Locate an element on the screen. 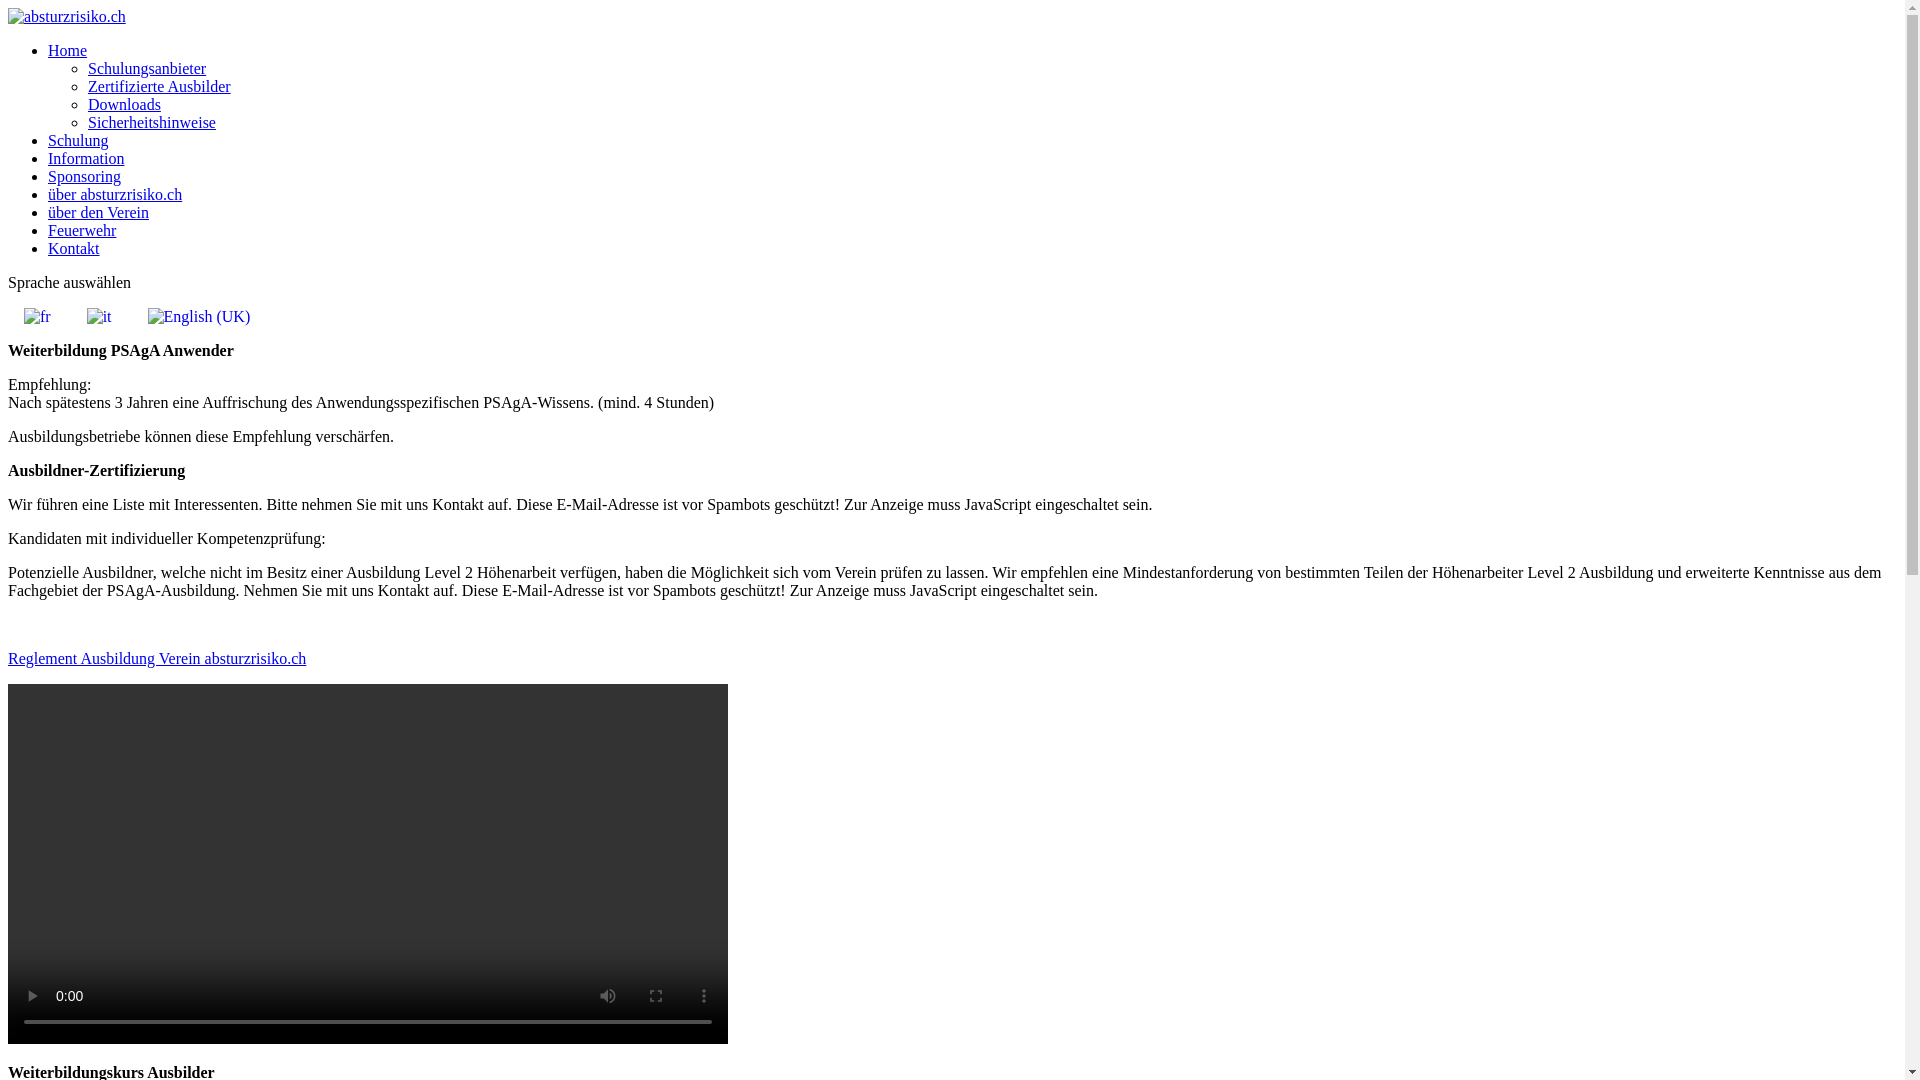  Feuerwehr is located at coordinates (82, 230).